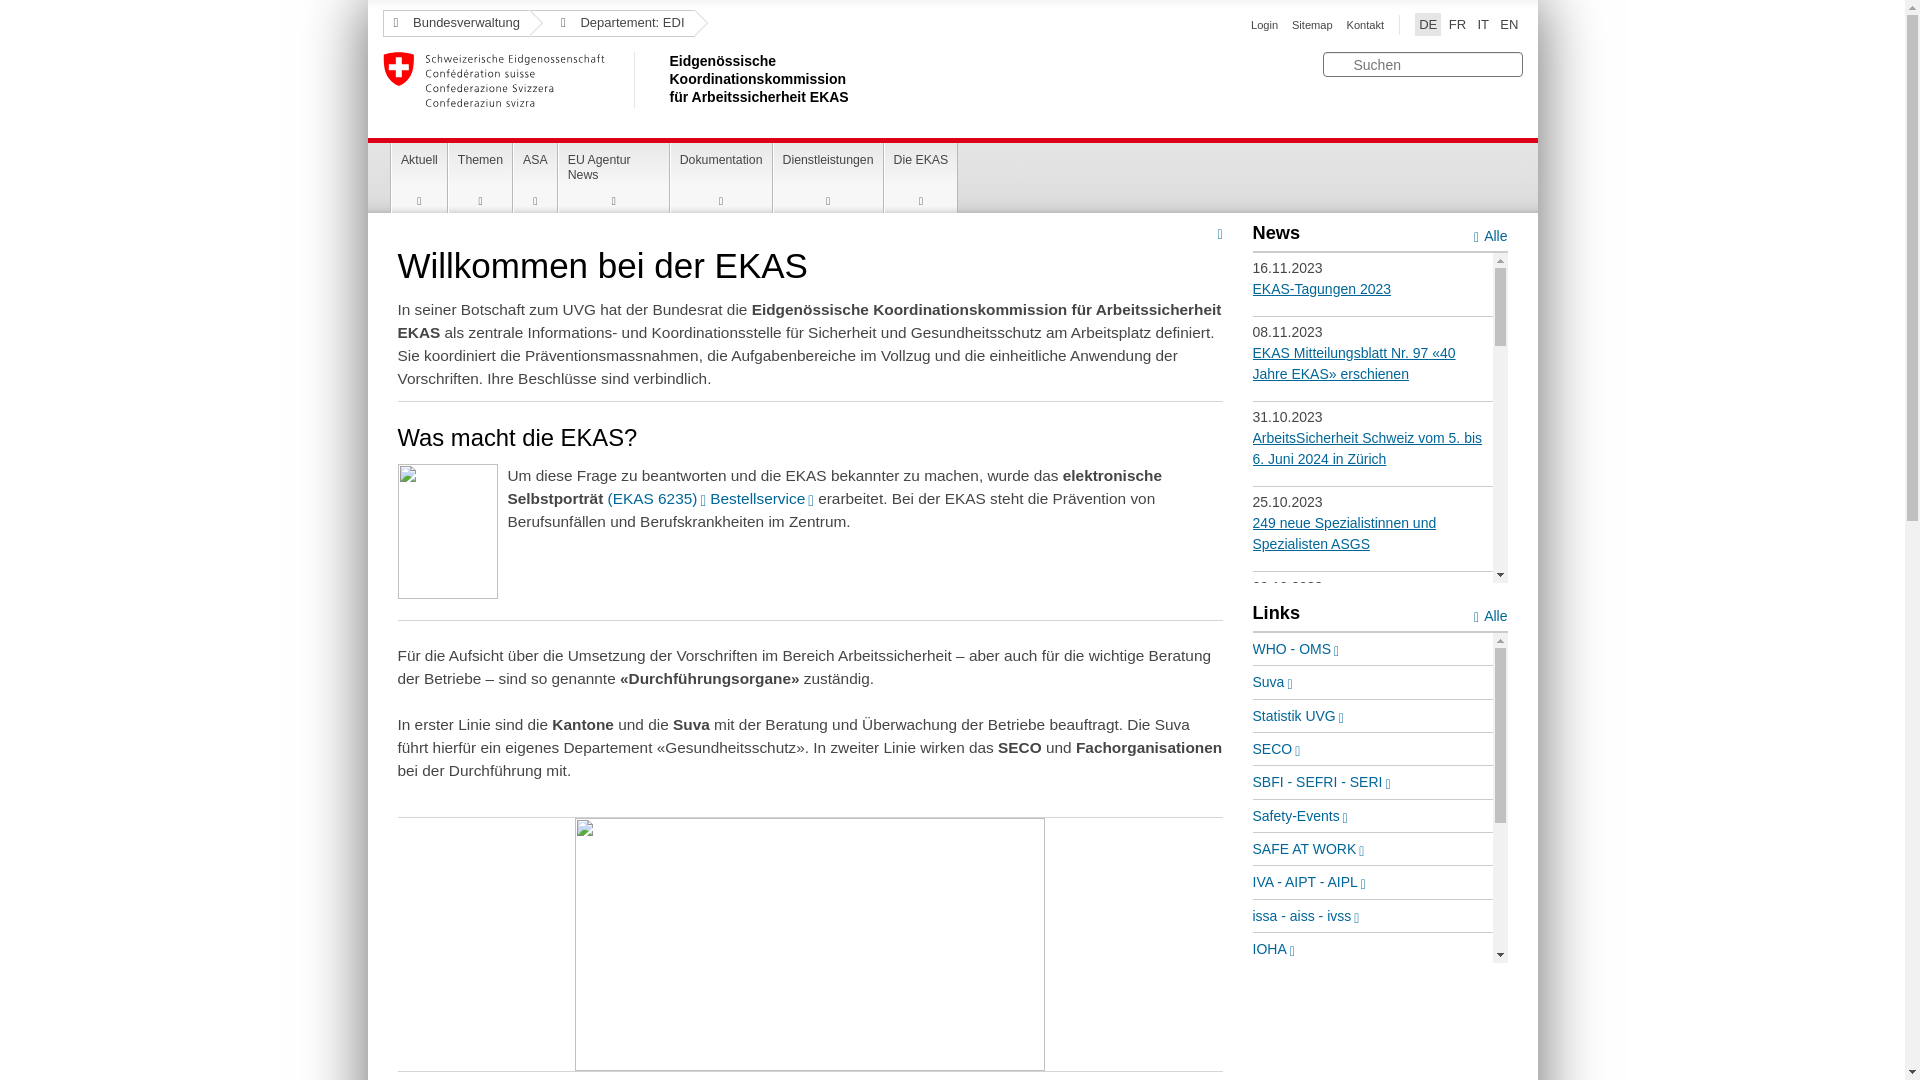  What do you see at coordinates (722, 178) in the screenshot?
I see `Dokumentation` at bounding box center [722, 178].